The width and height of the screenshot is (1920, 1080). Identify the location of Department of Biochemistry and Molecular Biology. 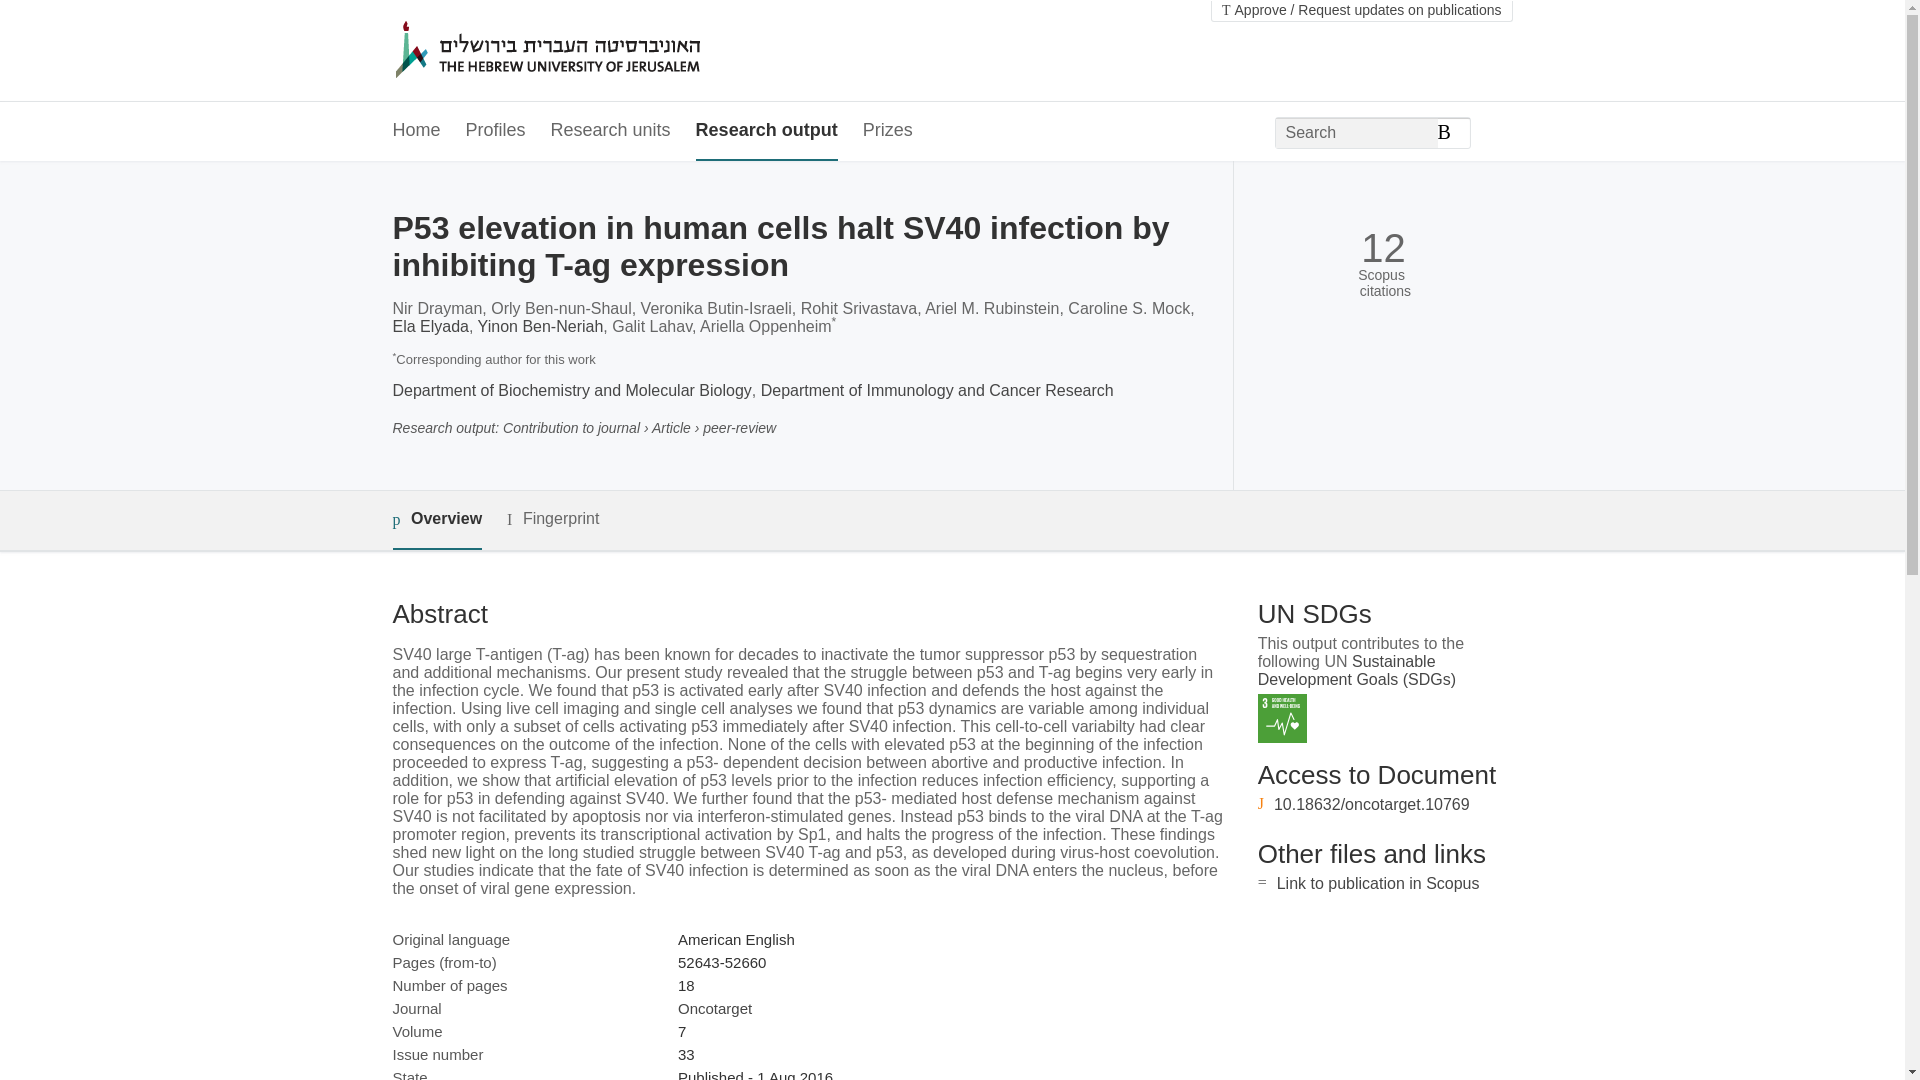
(570, 390).